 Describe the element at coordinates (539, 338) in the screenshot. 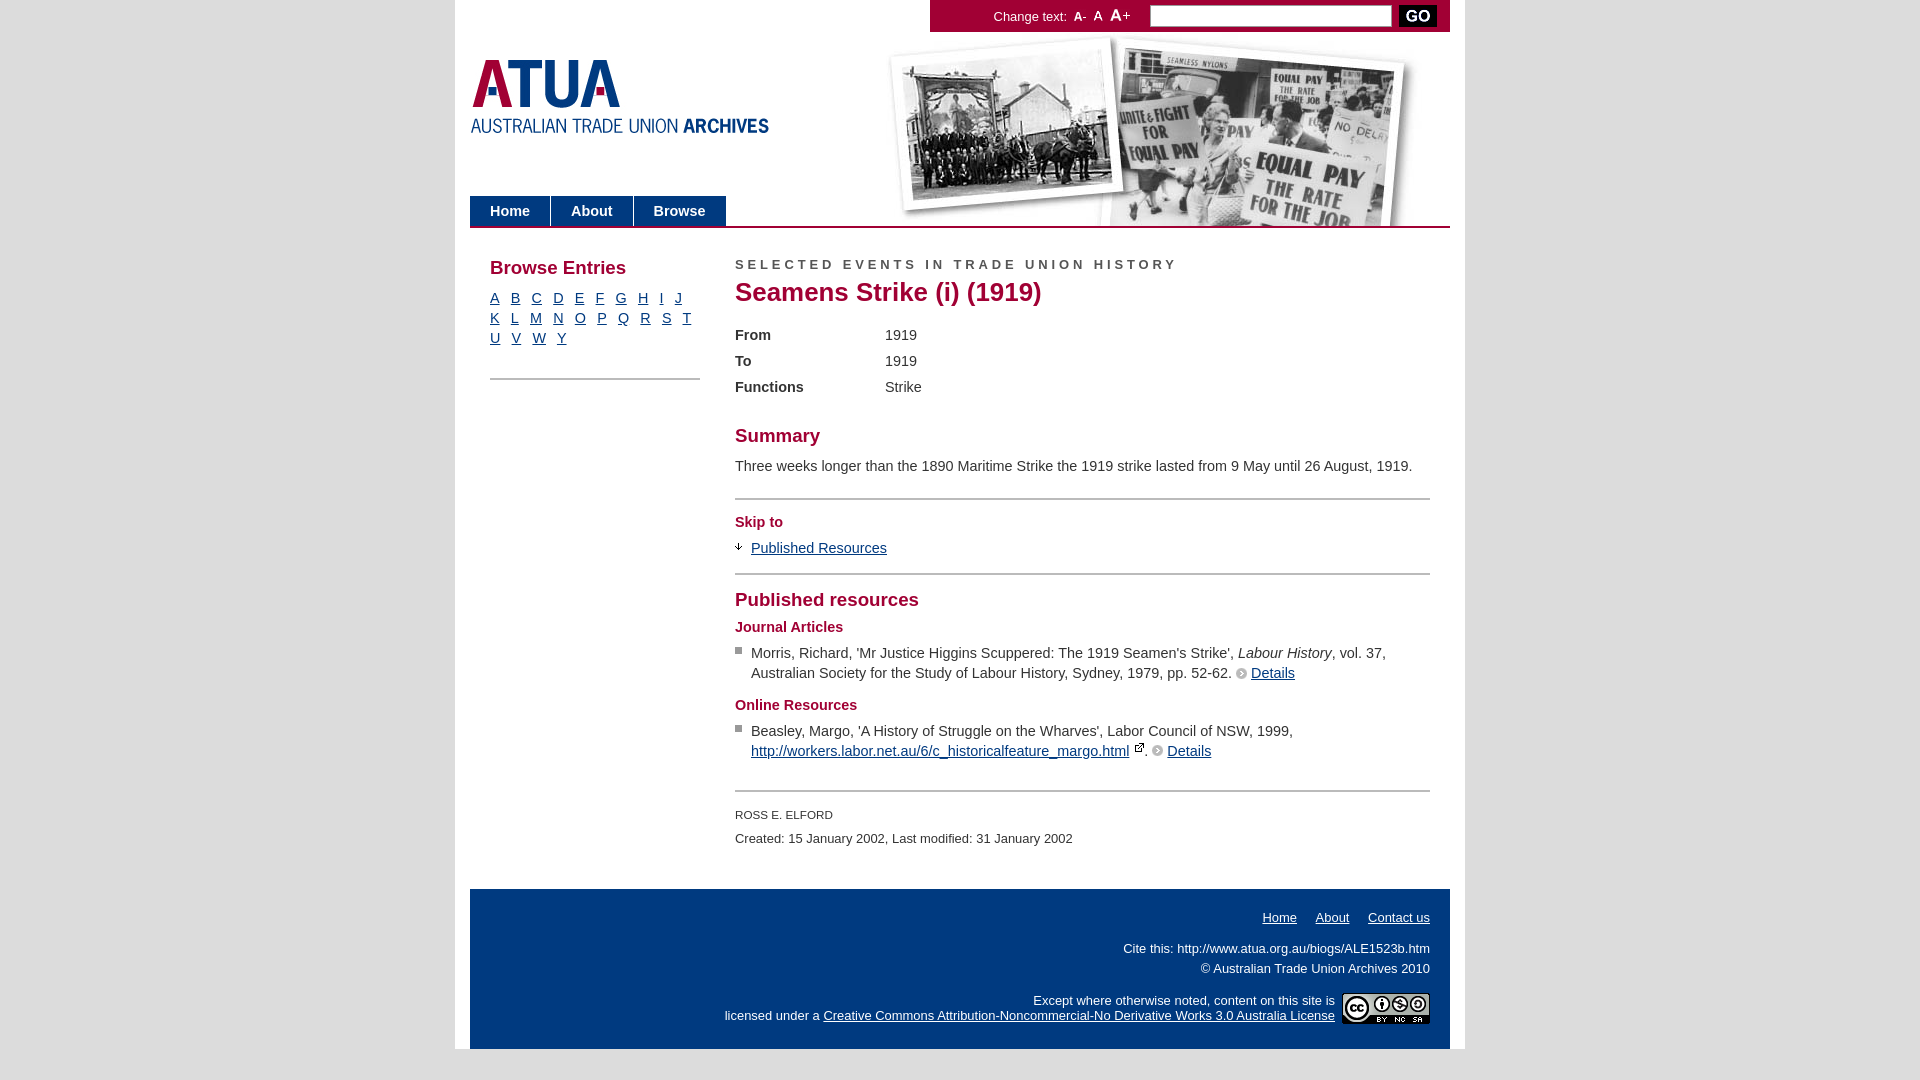

I see `W` at that location.